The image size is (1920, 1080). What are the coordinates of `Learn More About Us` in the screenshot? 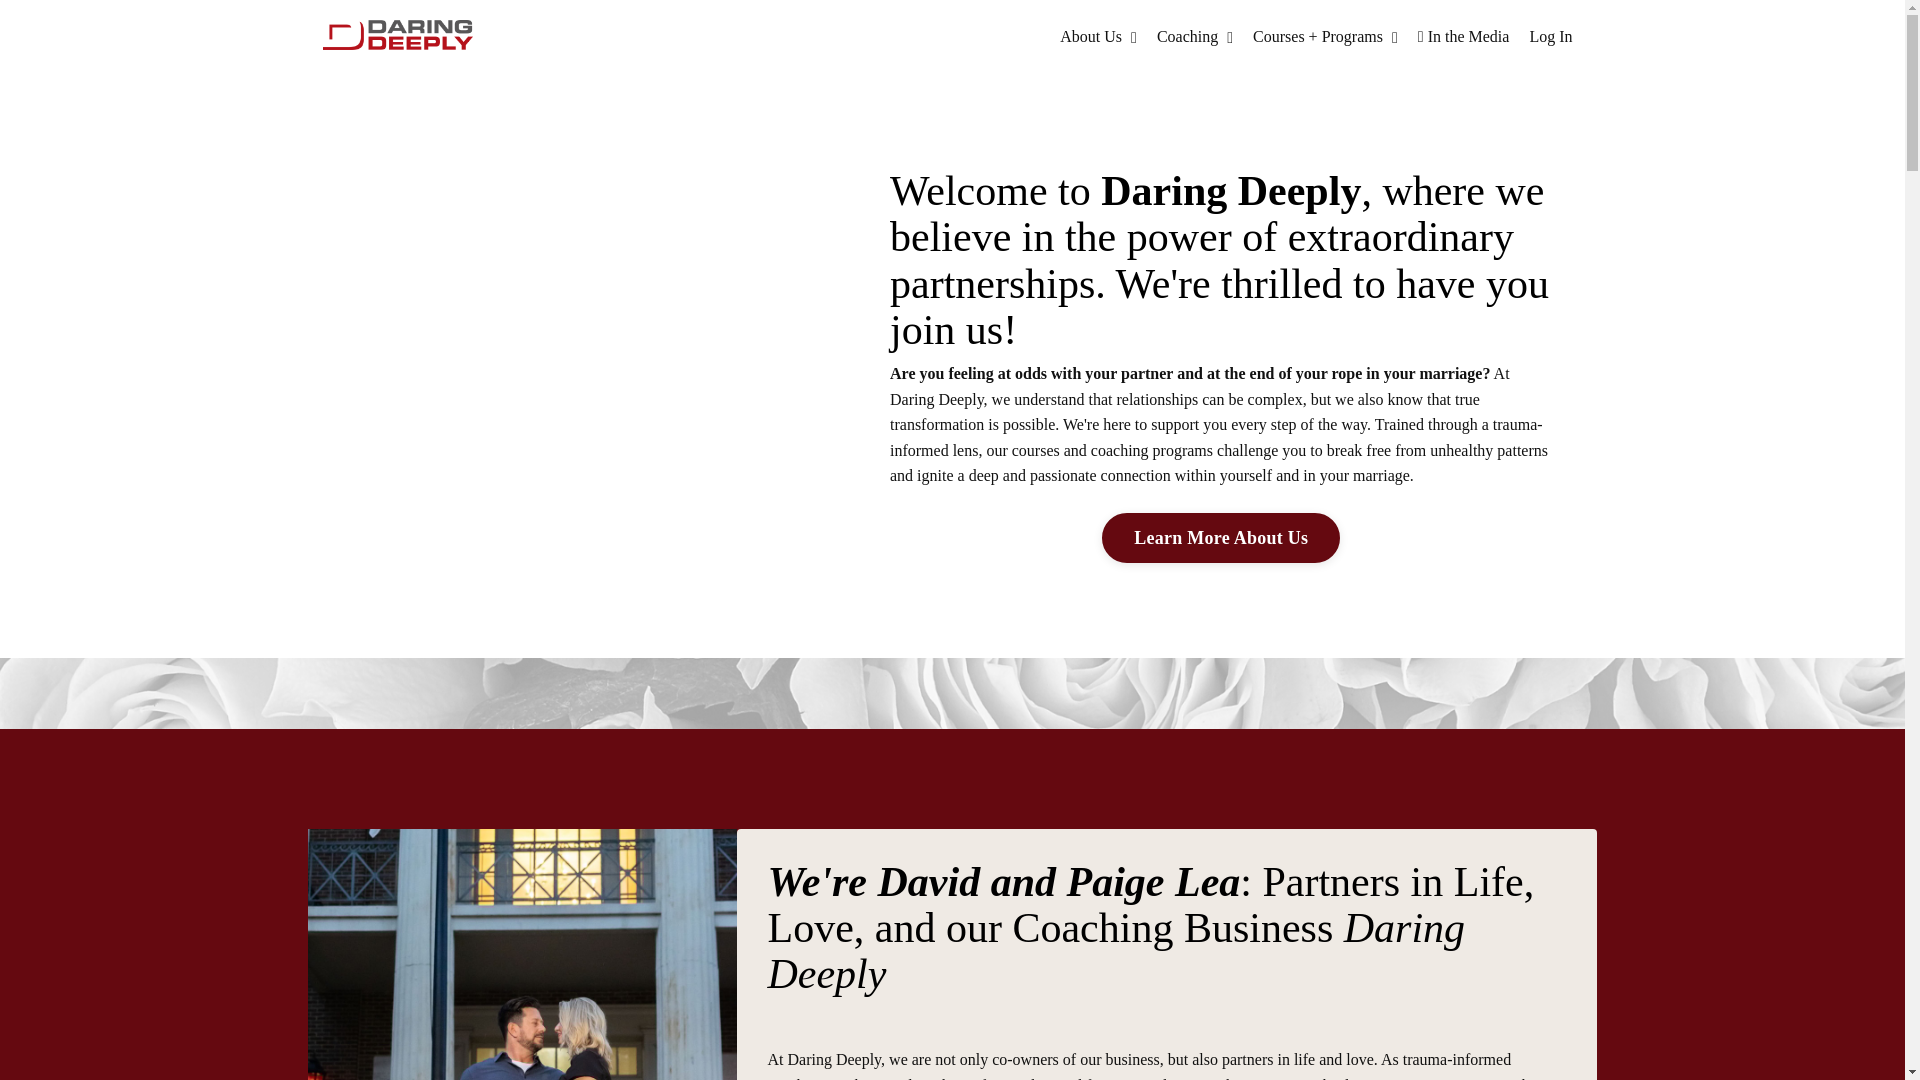 It's located at (1221, 538).